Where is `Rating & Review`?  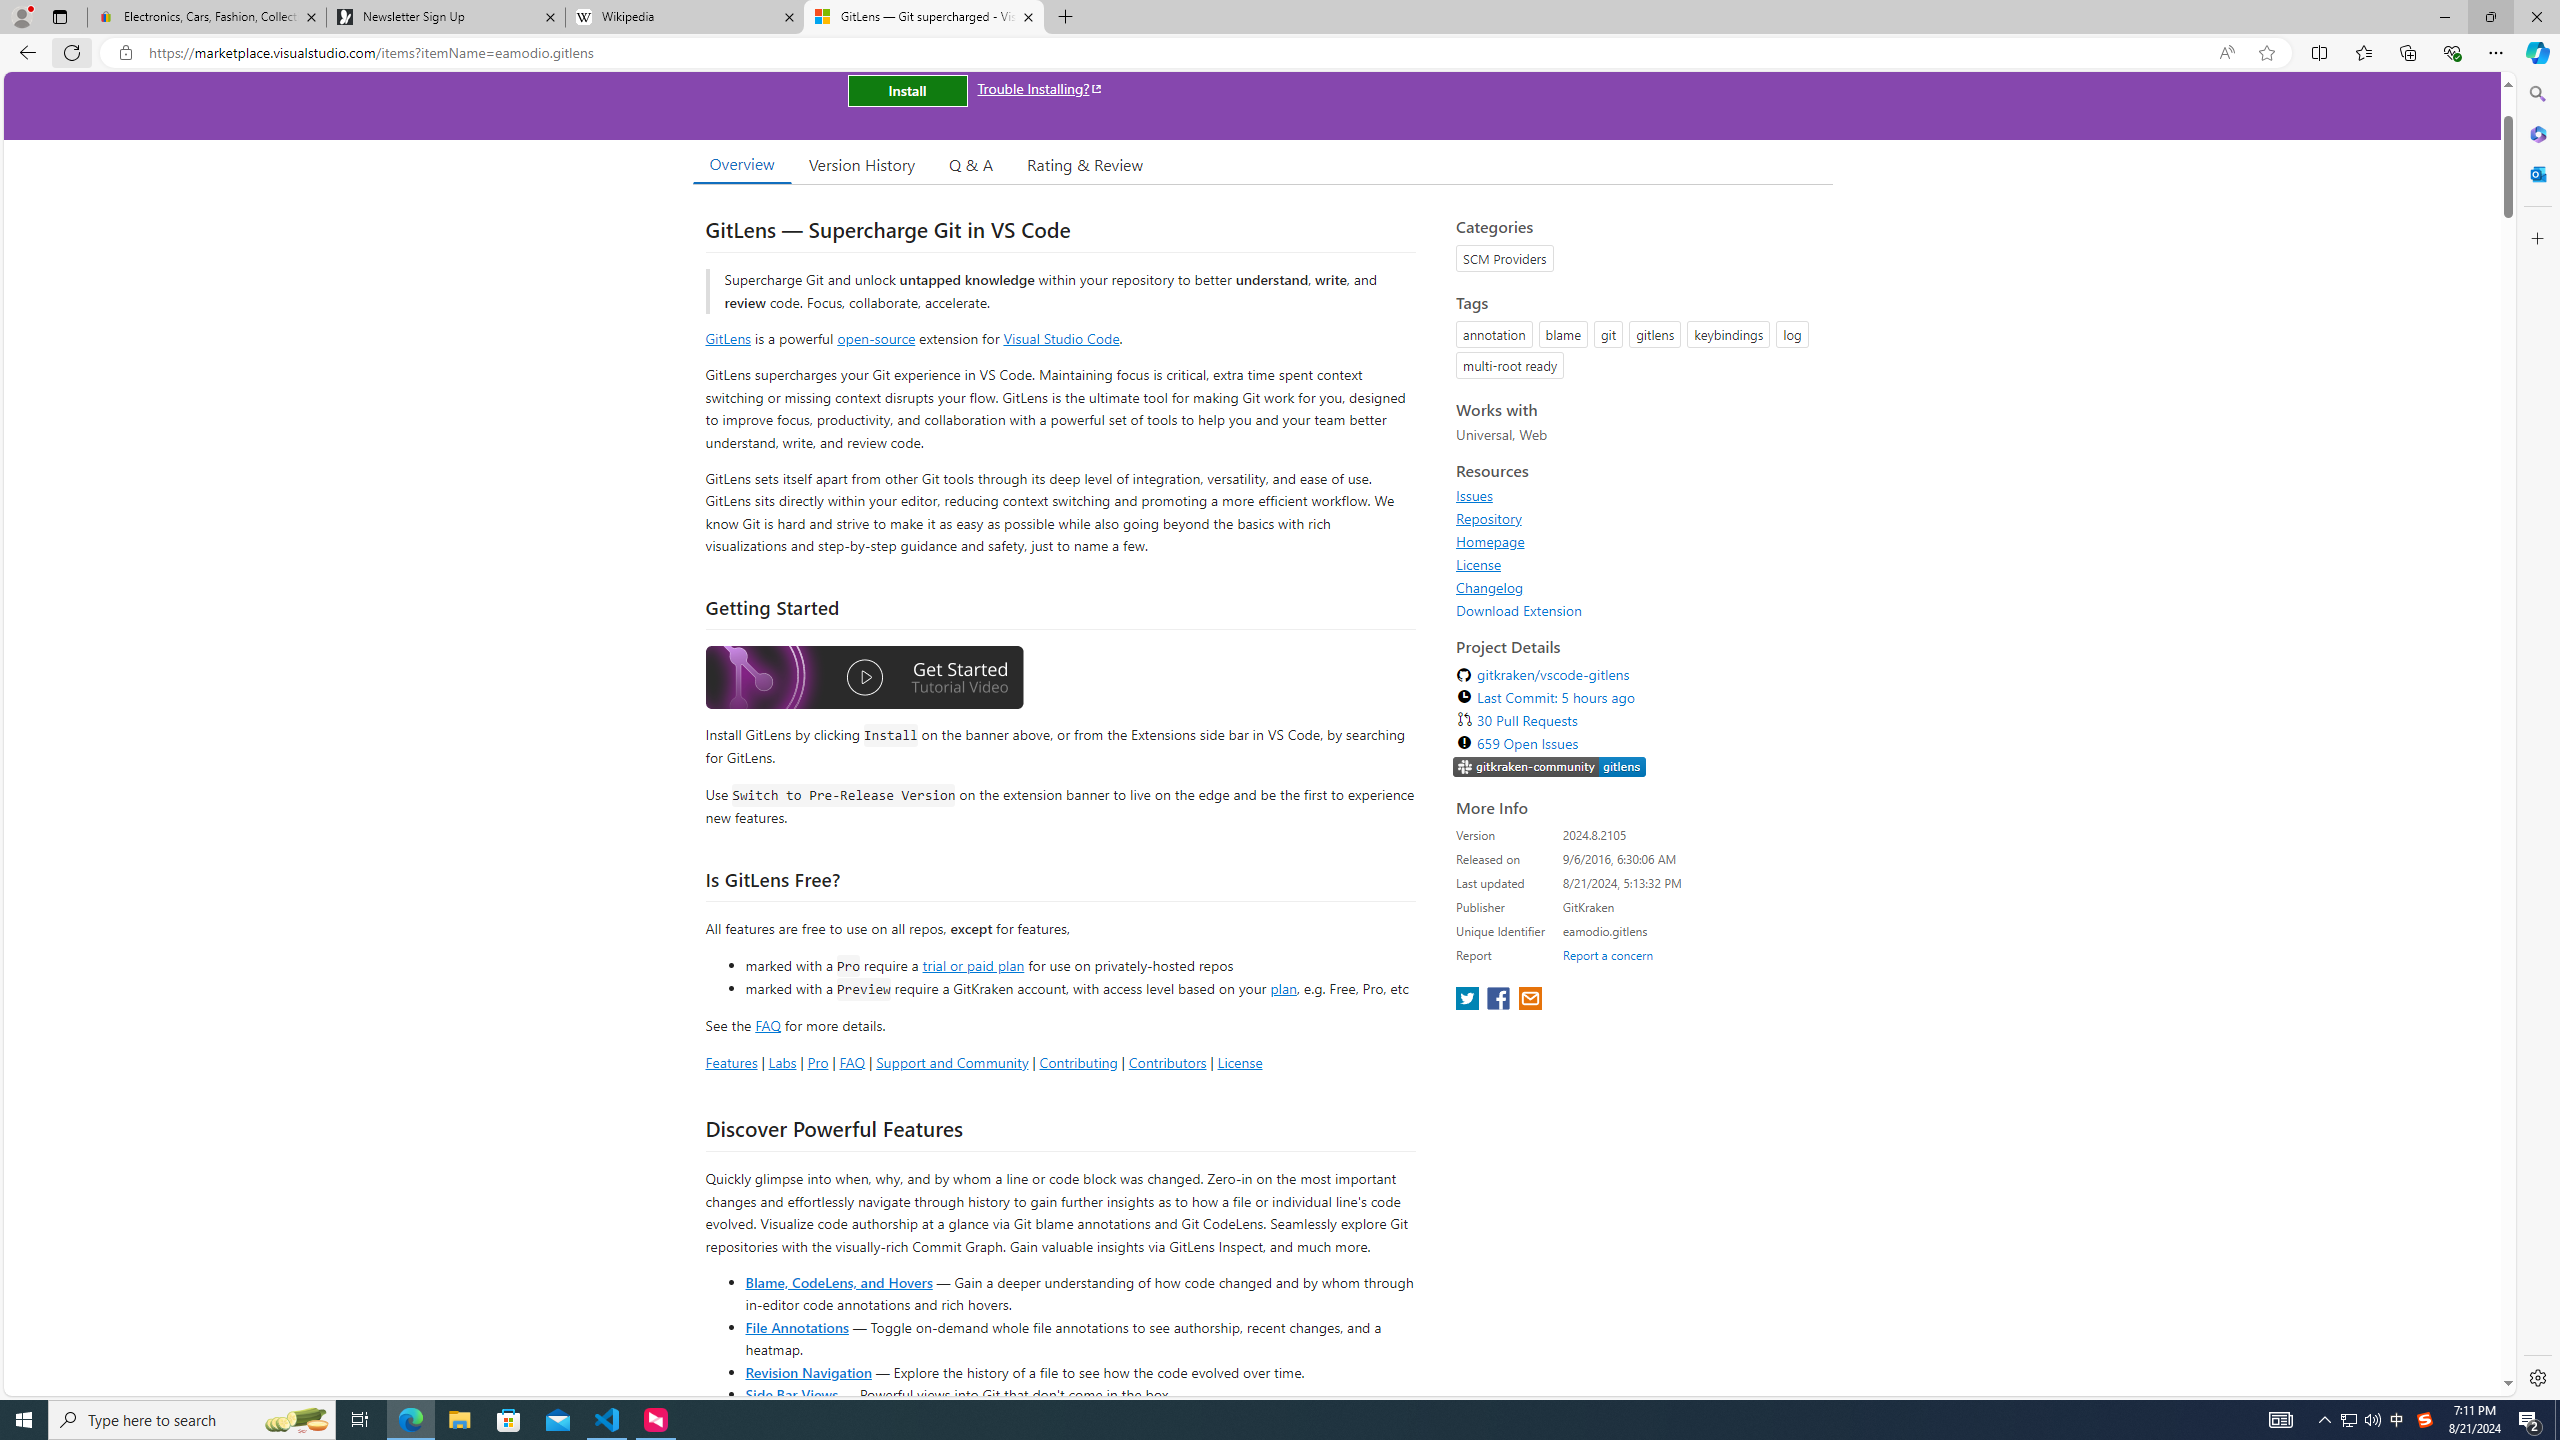
Rating & Review is located at coordinates (1086, 164).